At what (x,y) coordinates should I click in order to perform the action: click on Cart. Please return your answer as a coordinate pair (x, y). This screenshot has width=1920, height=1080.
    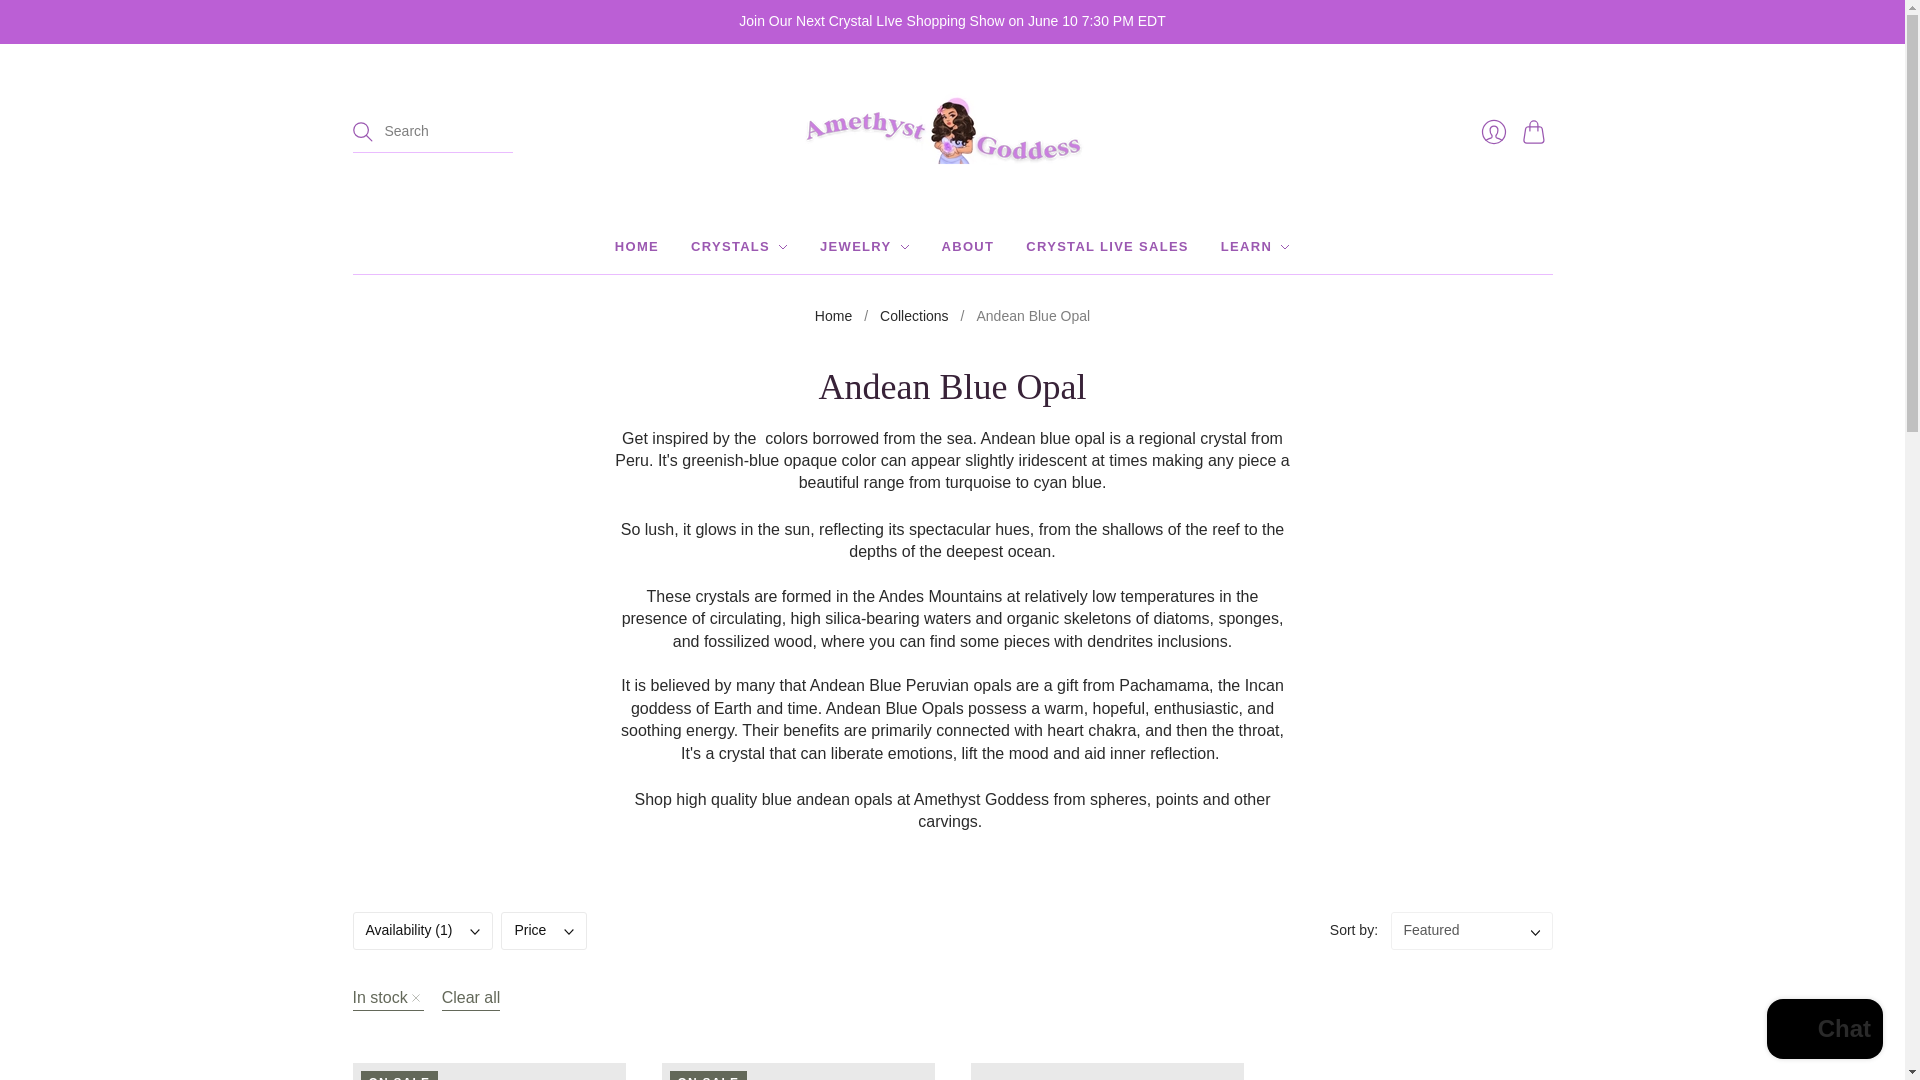
    Looking at the image, I should click on (1536, 132).